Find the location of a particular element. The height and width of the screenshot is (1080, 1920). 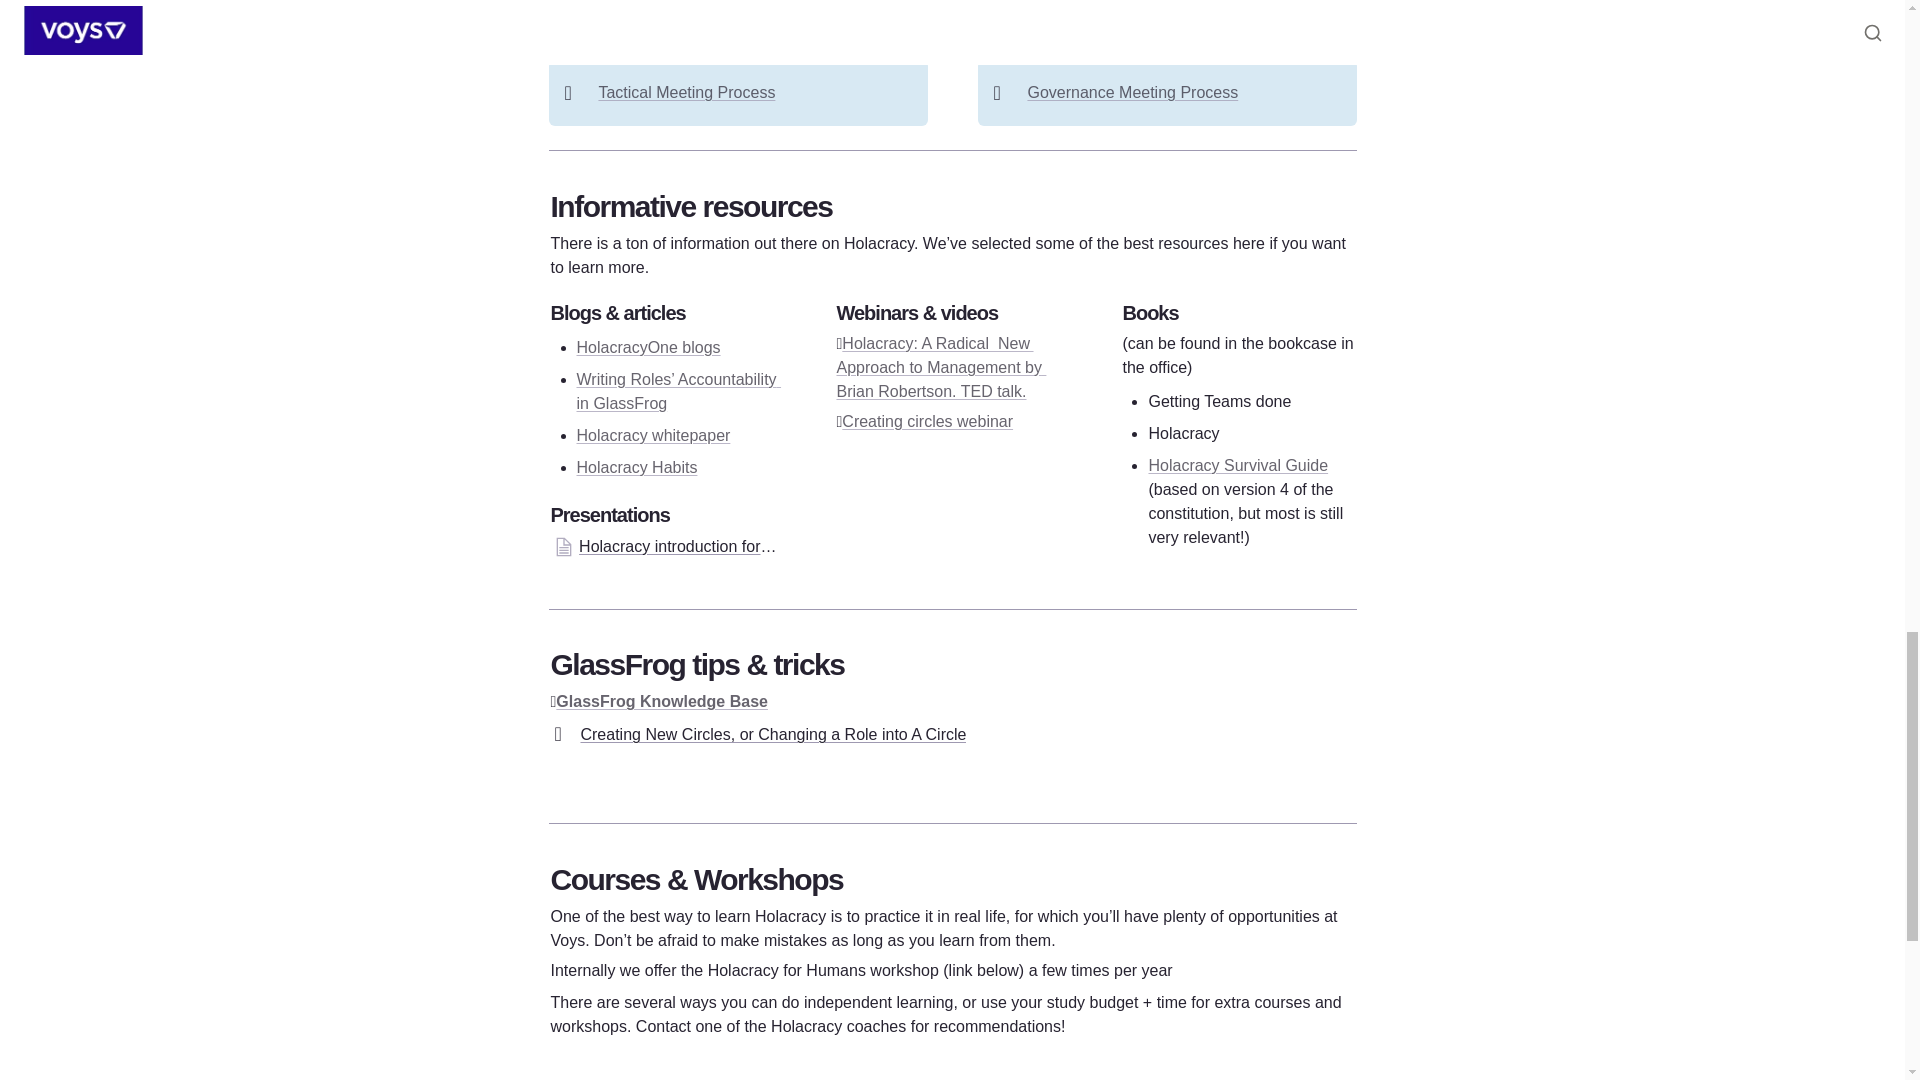

Holacracy whitepaper is located at coordinates (652, 434).